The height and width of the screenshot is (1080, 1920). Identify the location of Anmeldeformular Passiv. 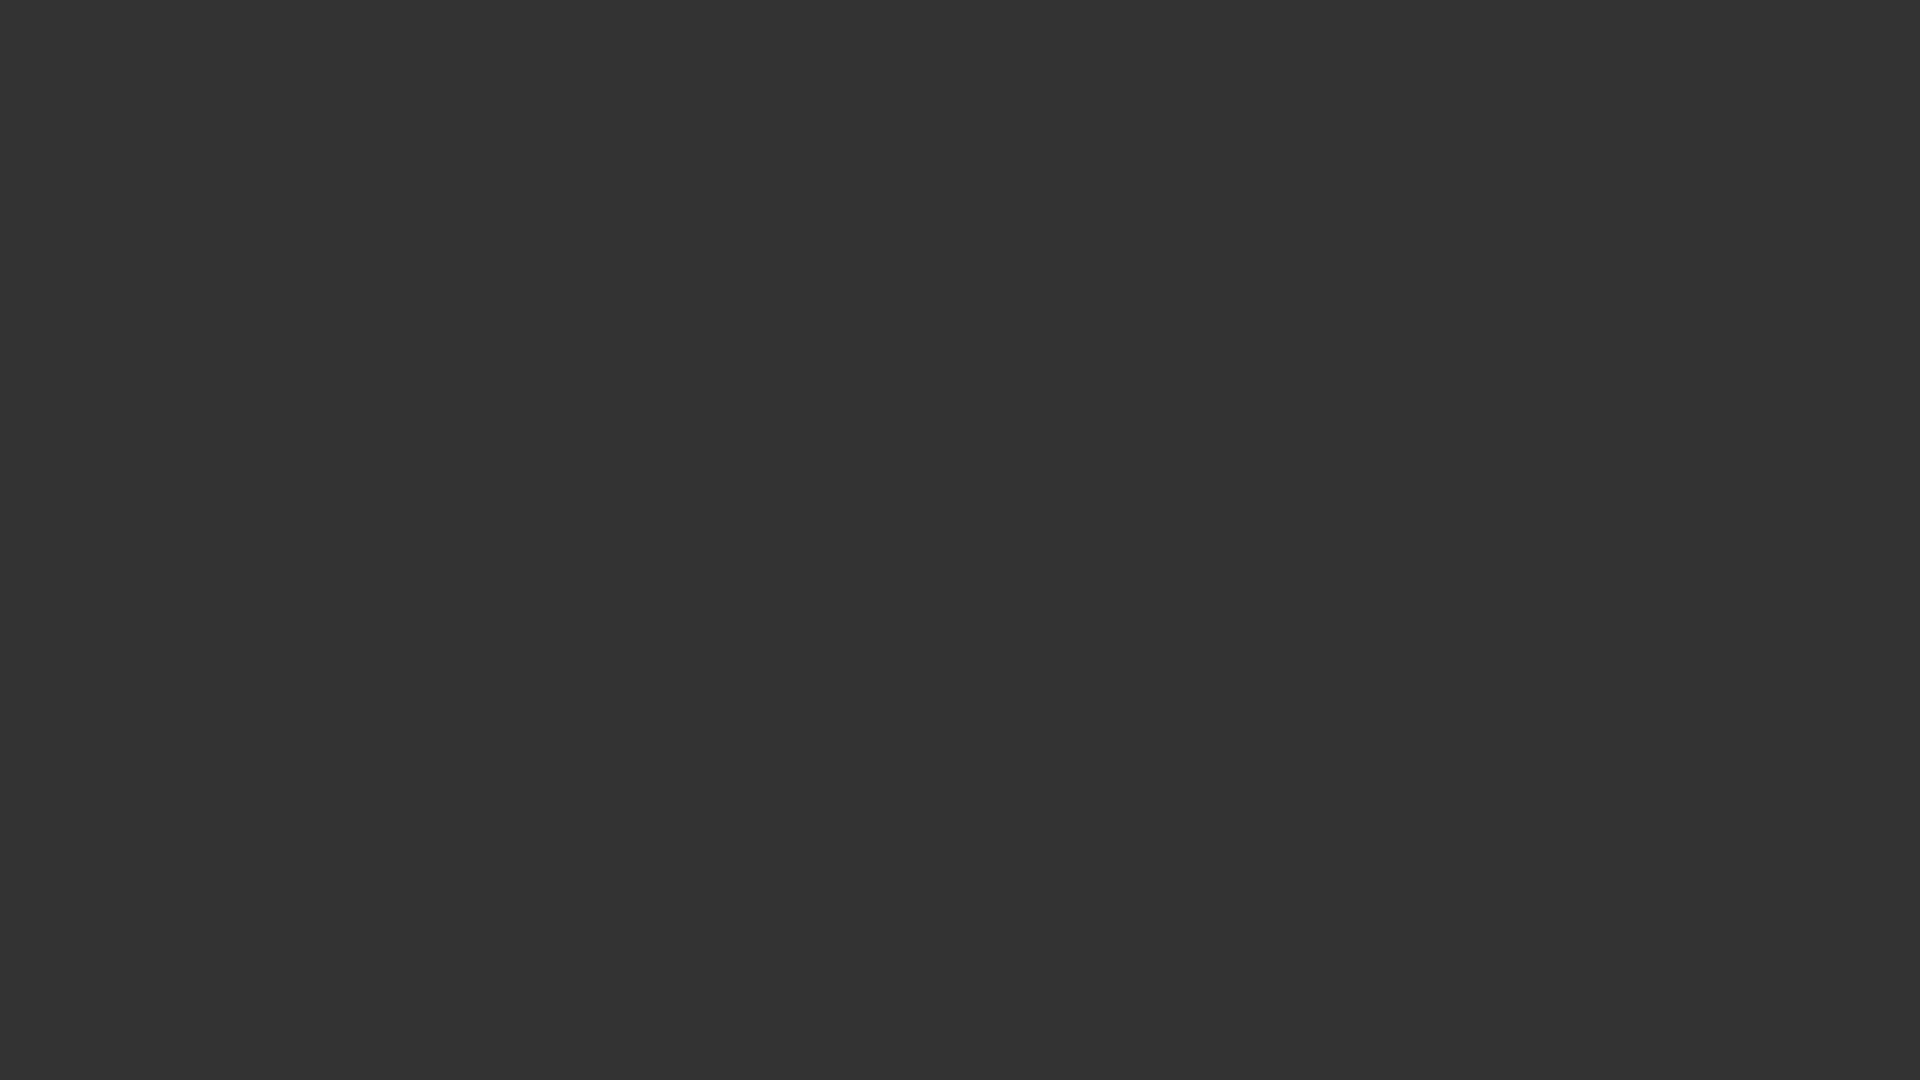
(160, 430).